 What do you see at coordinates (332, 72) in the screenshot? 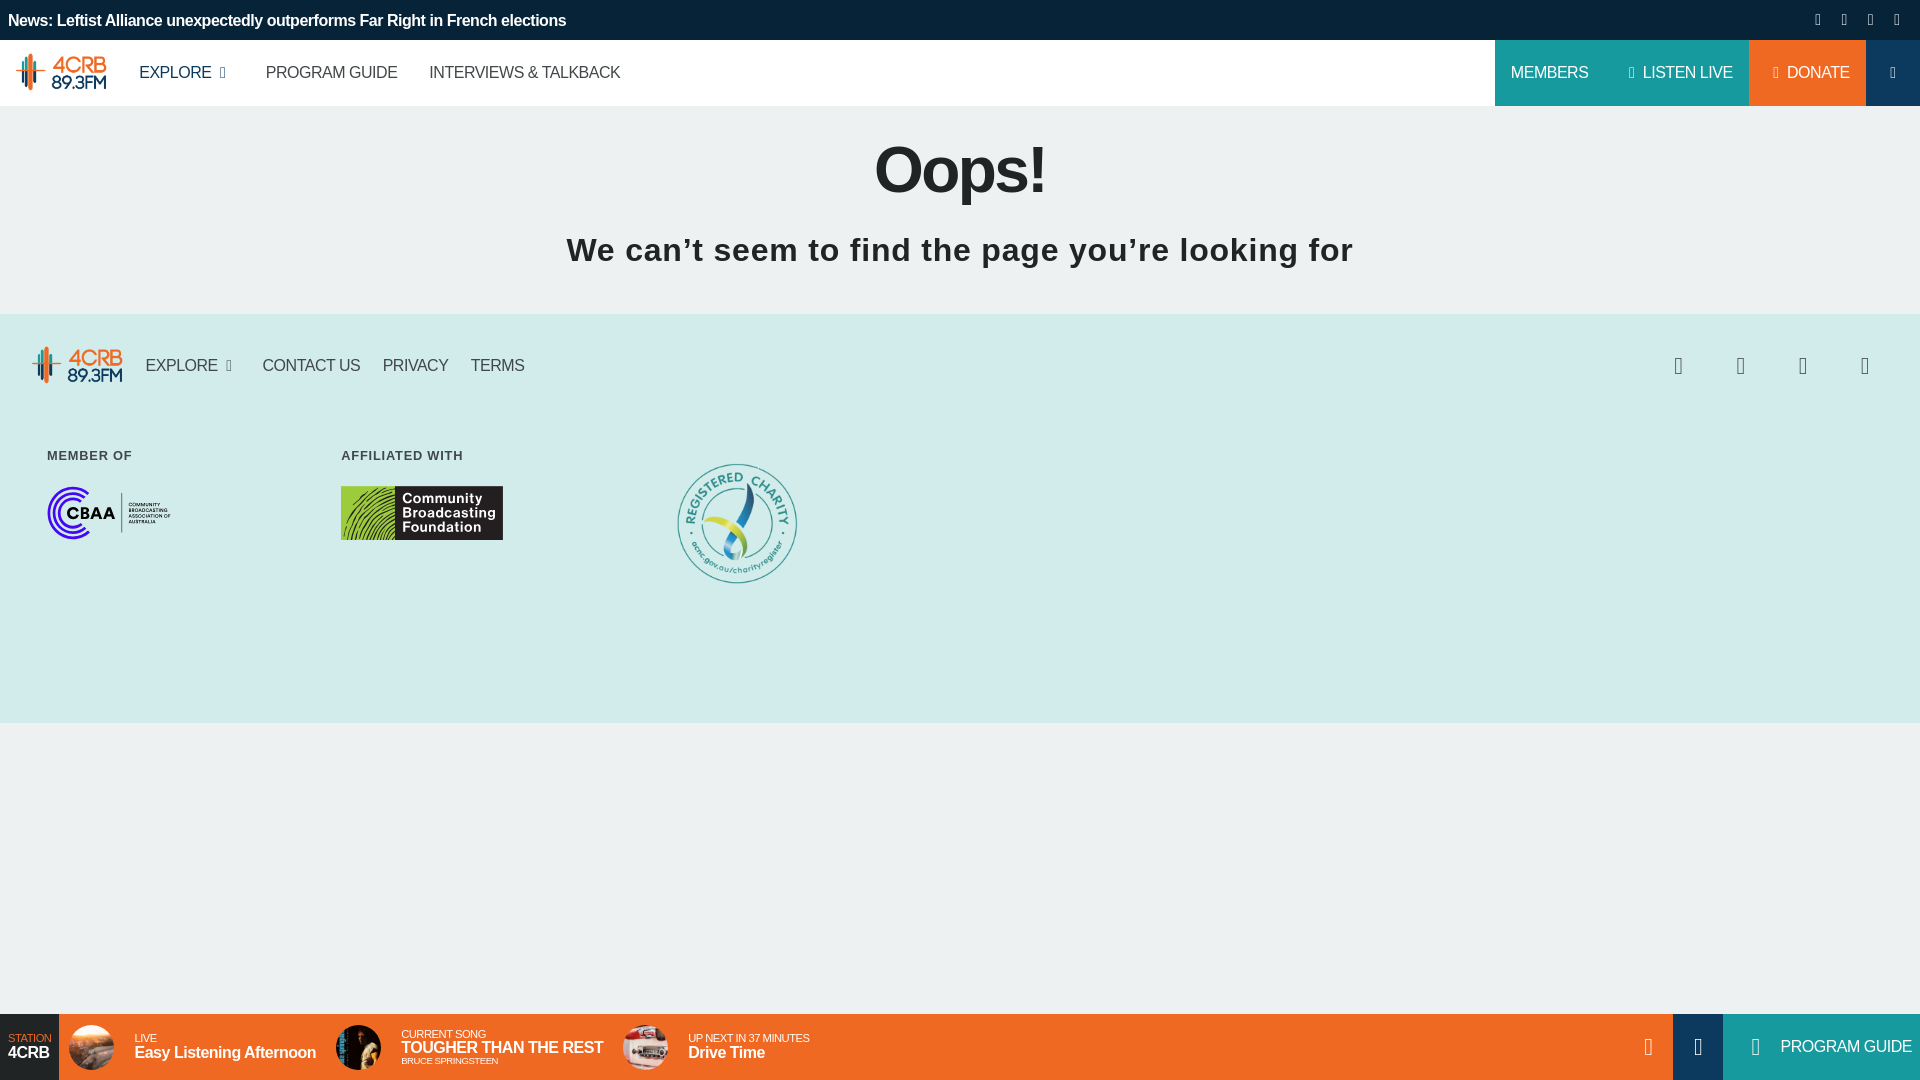
I see `PROGRAM GUIDE` at bounding box center [332, 72].